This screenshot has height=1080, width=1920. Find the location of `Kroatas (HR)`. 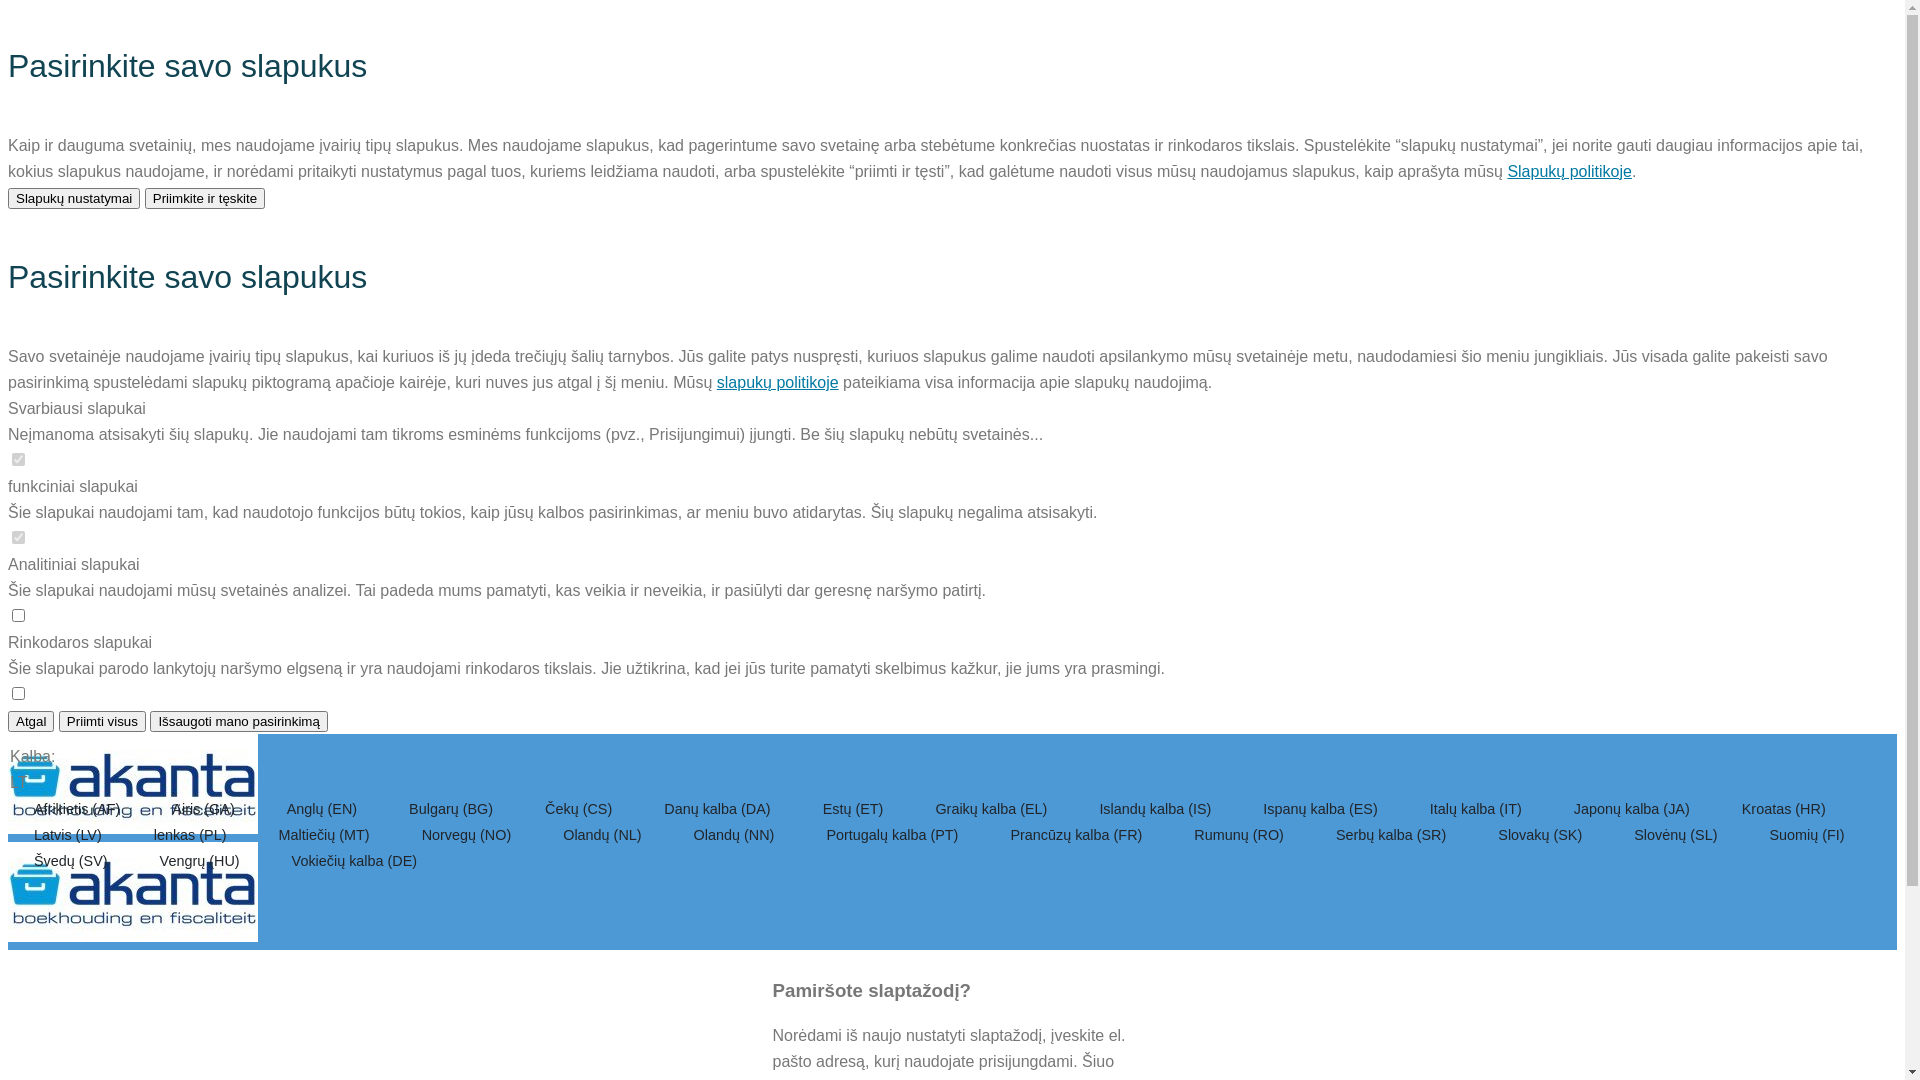

Kroatas (HR) is located at coordinates (1784, 809).